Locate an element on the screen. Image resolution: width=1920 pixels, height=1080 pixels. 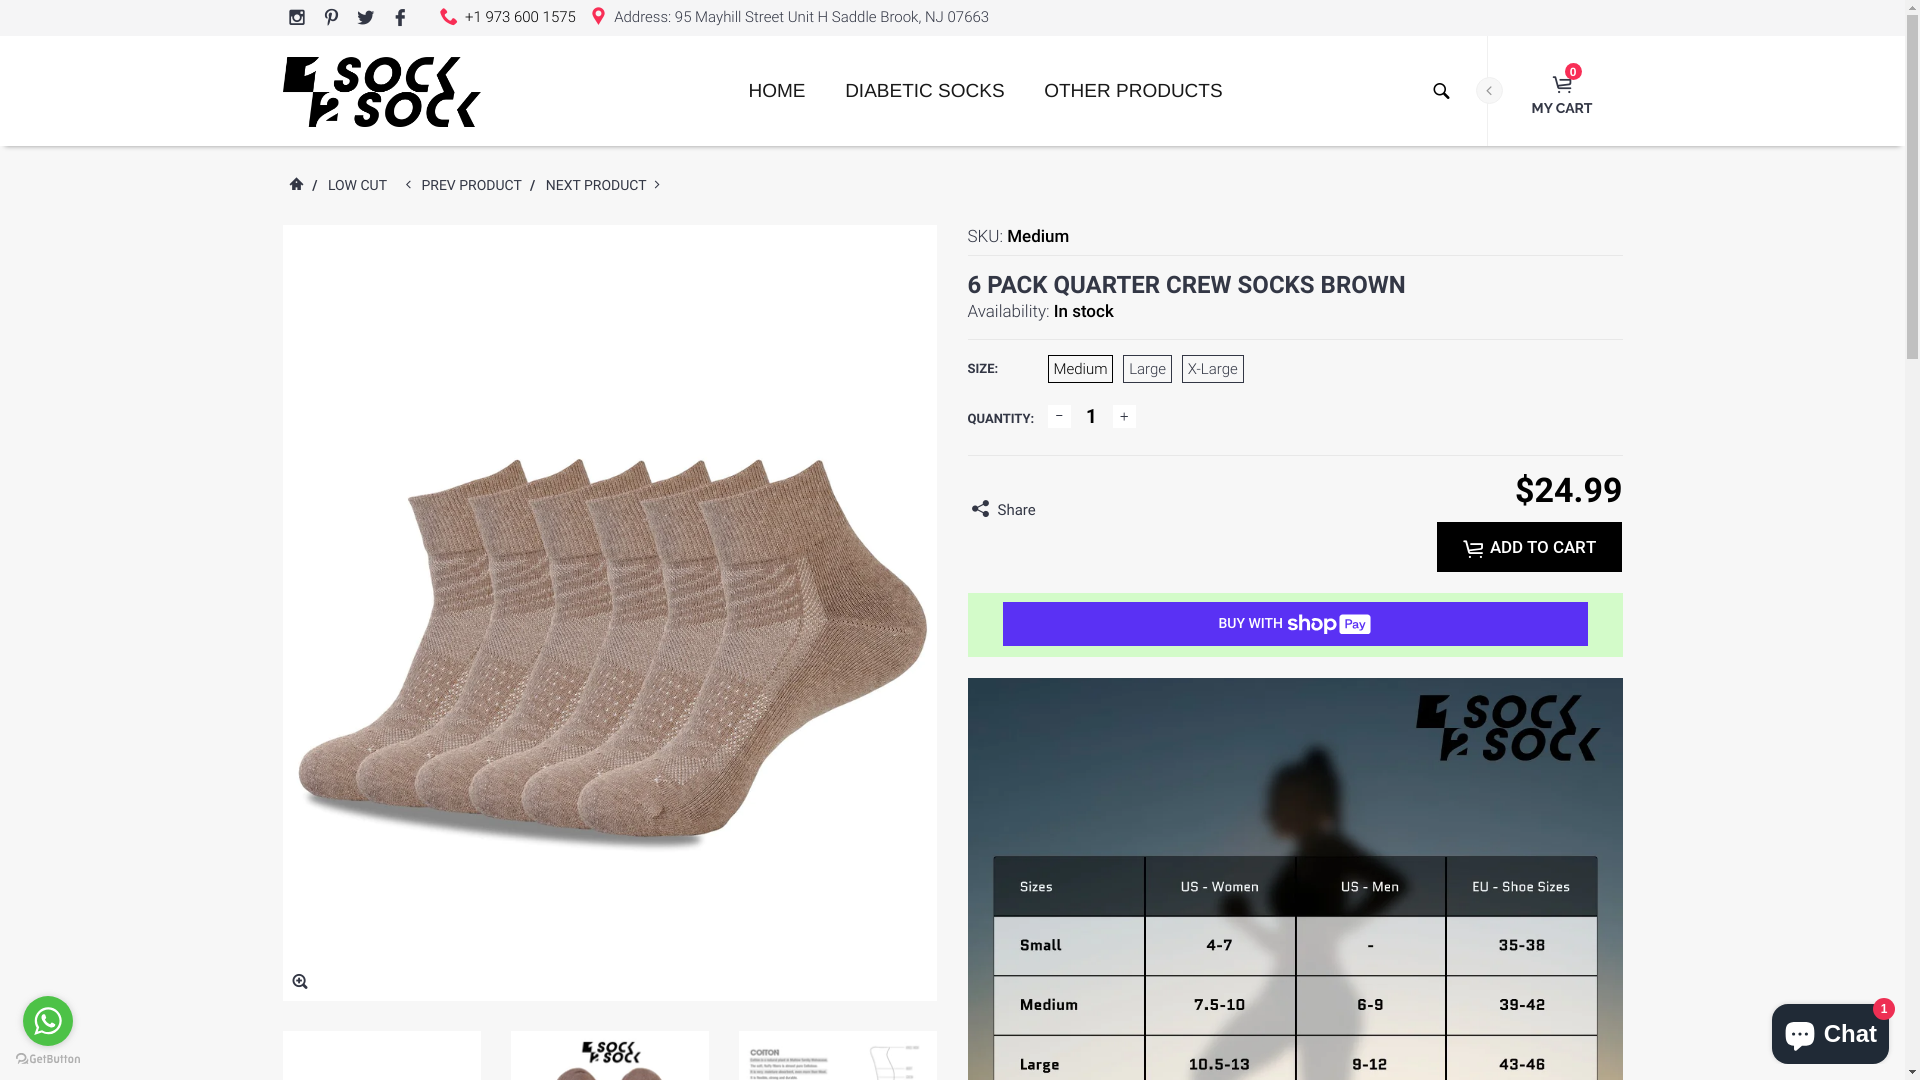
Medium is located at coordinates (1081, 369).